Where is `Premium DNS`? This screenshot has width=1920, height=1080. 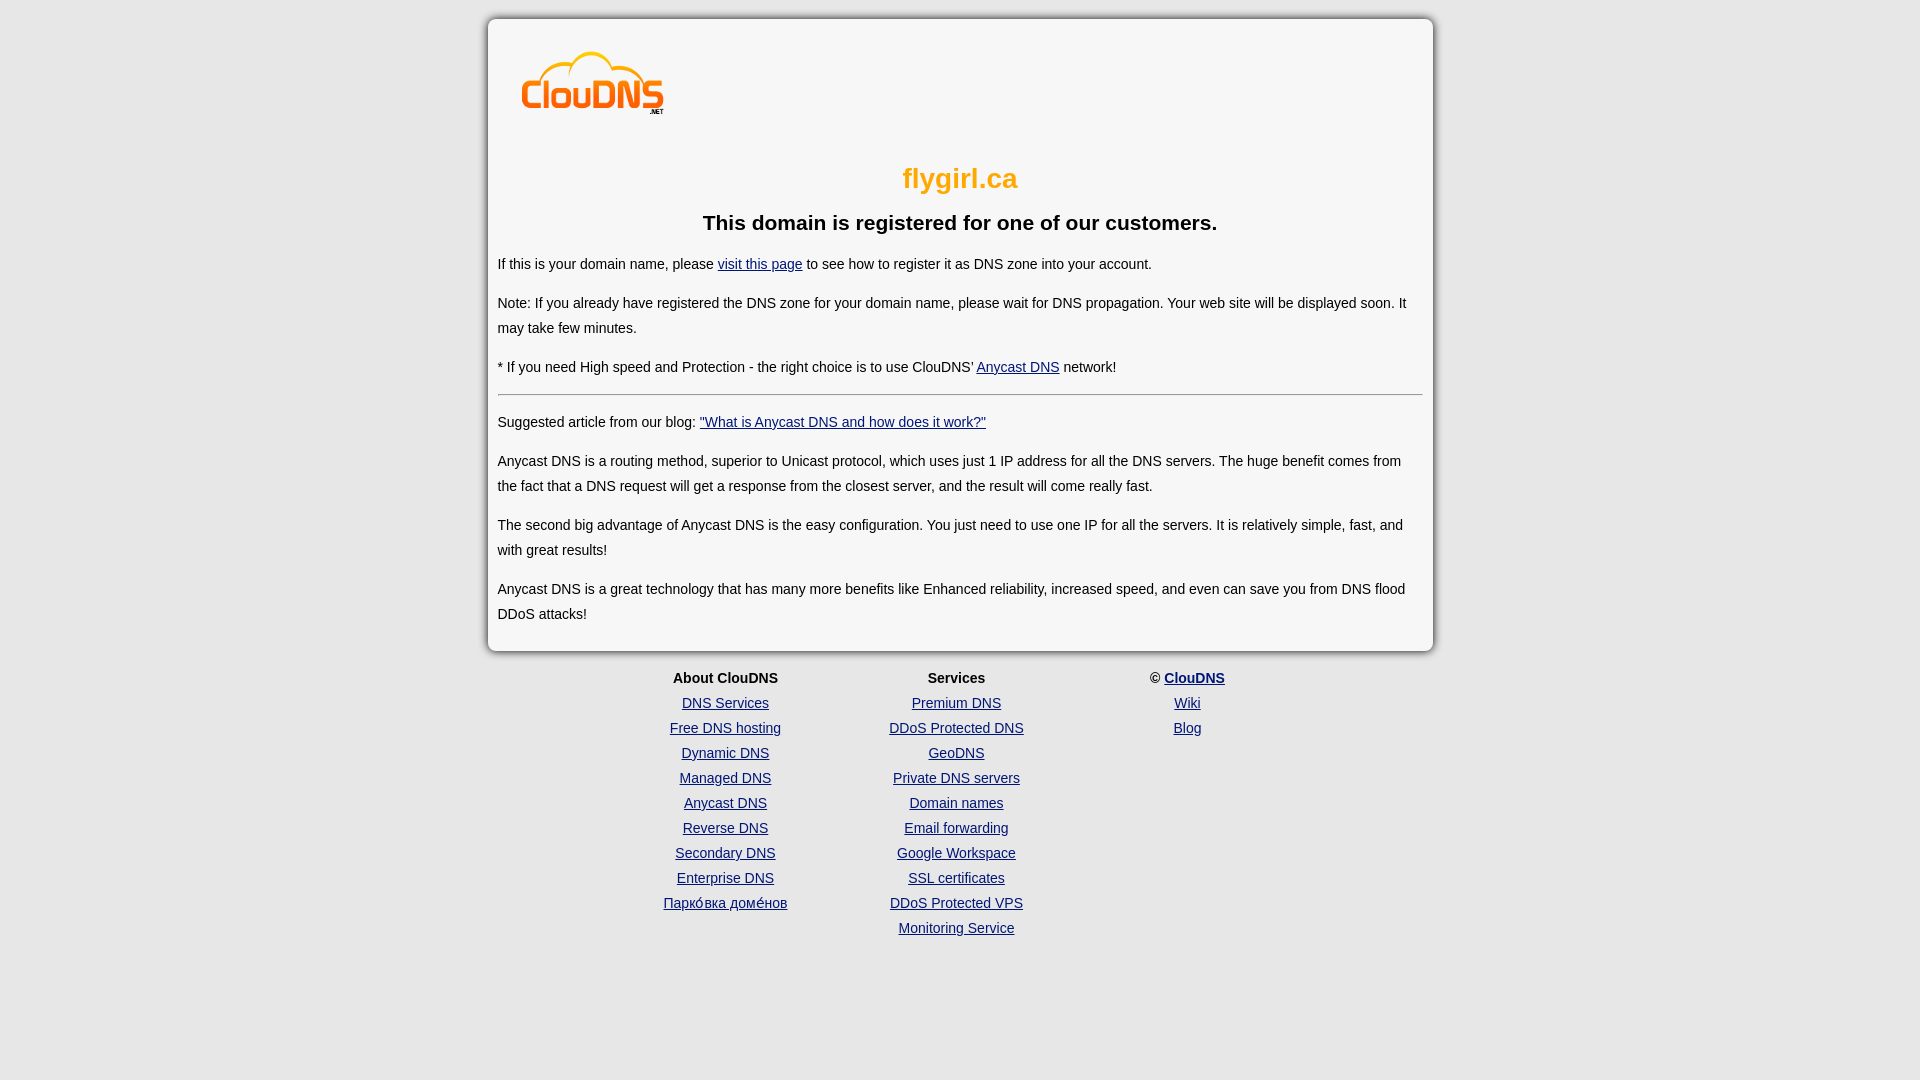 Premium DNS is located at coordinates (956, 702).